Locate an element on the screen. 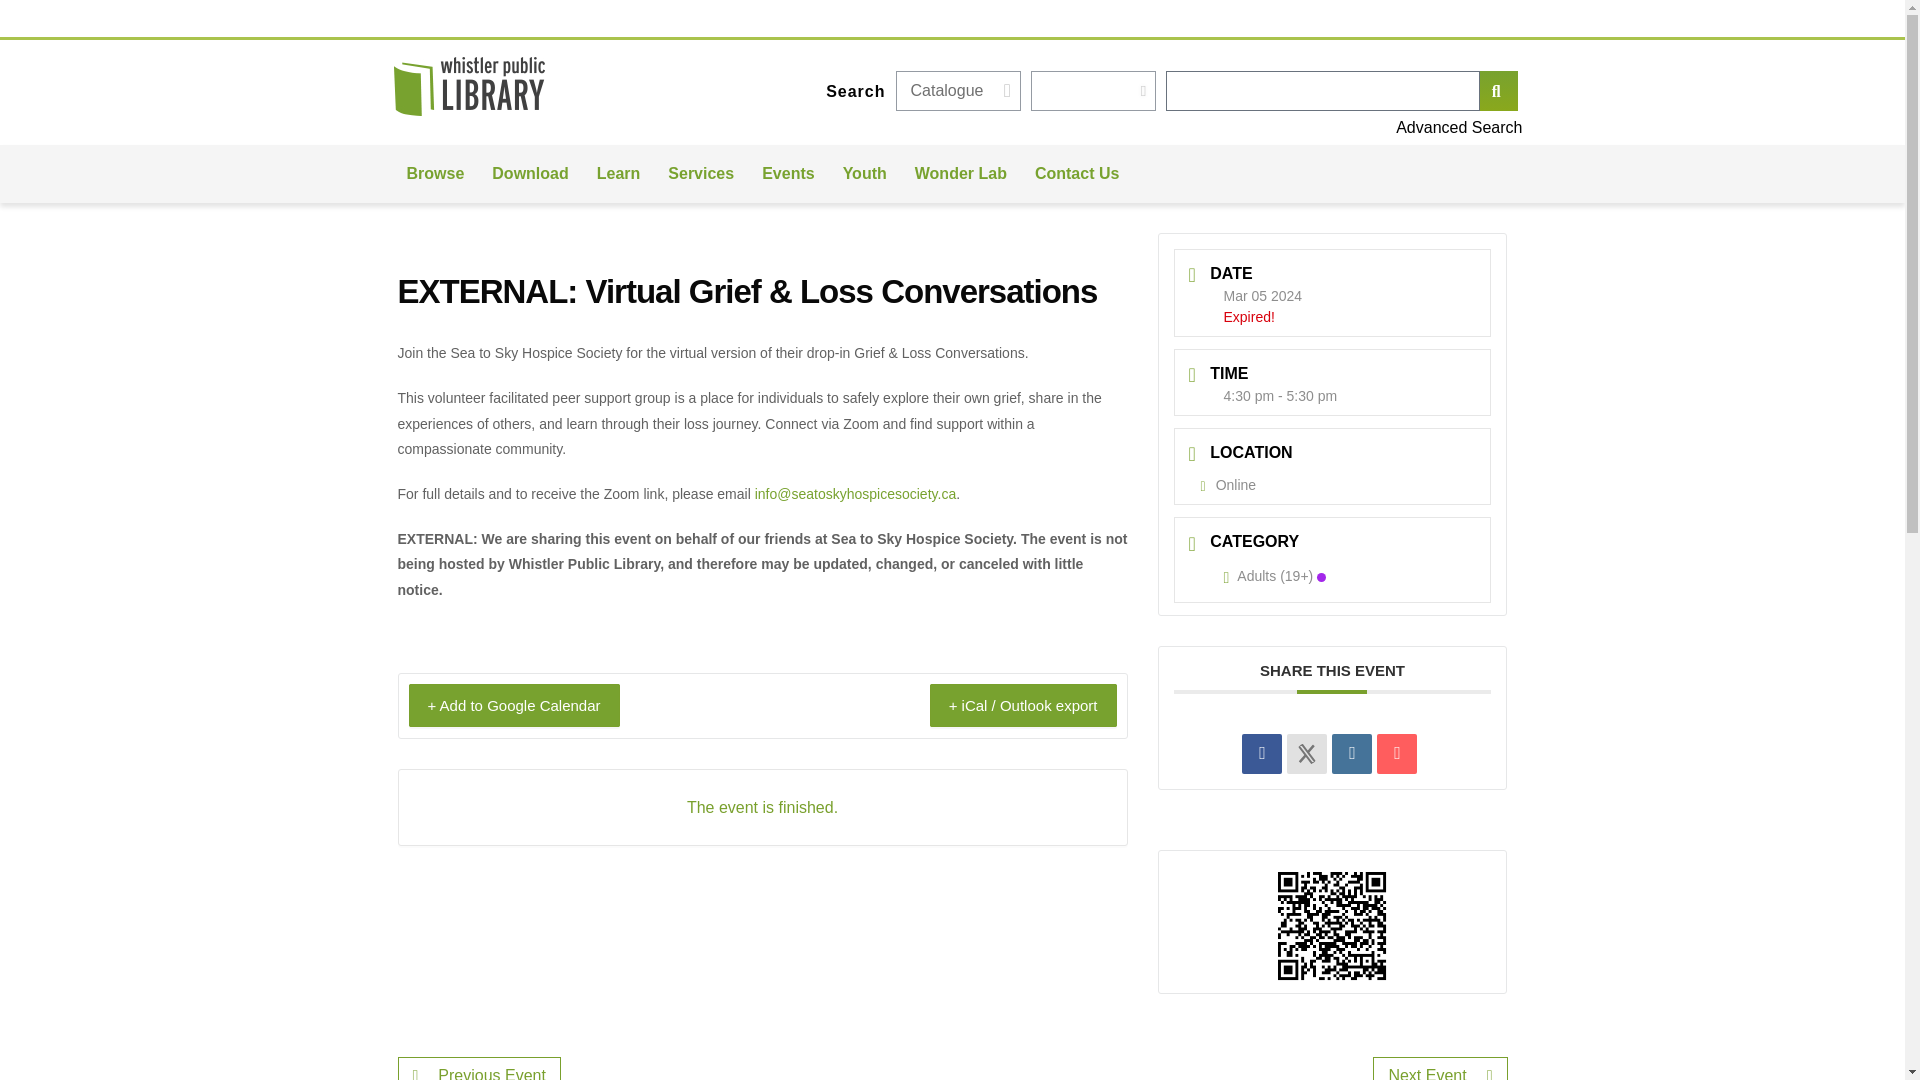 Image resolution: width=1920 pixels, height=1080 pixels. Advanced Search is located at coordinates (1209, 128).